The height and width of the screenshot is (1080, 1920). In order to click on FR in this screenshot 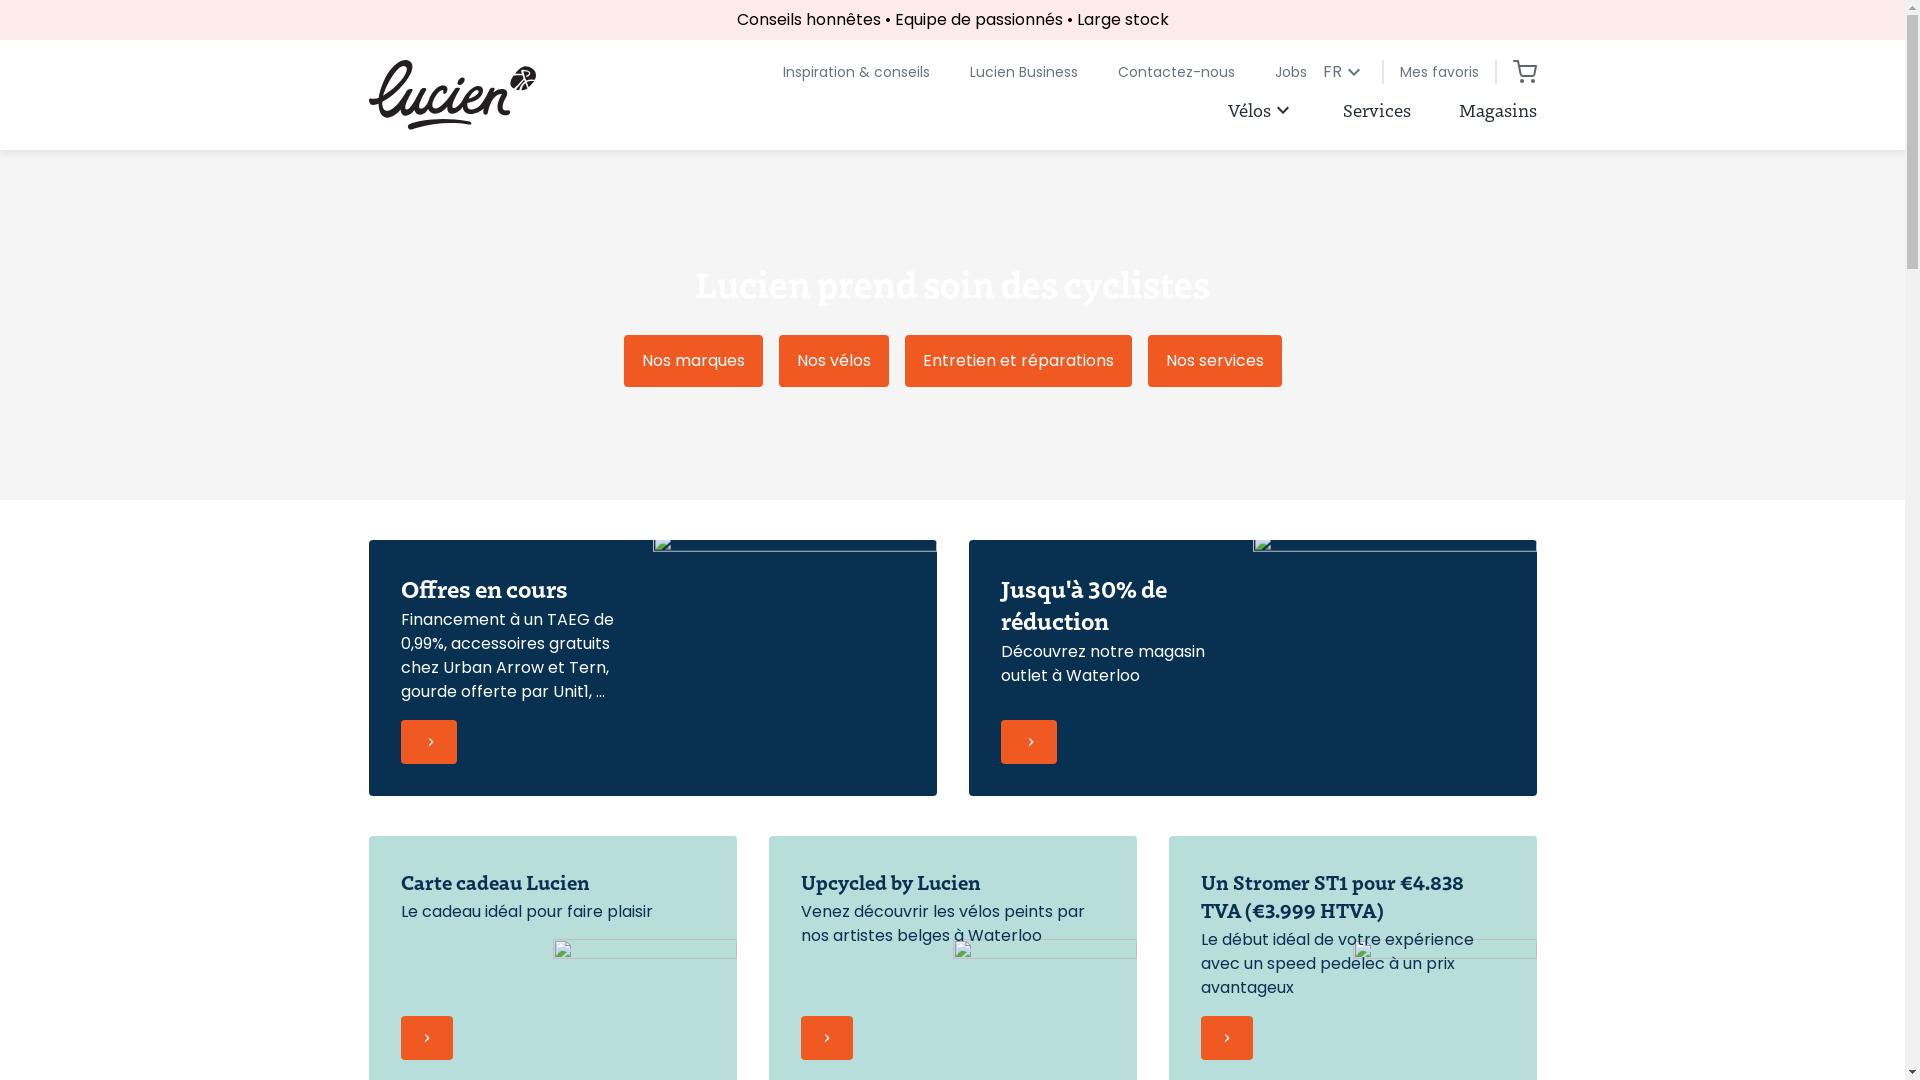, I will do `click(1344, 72)`.